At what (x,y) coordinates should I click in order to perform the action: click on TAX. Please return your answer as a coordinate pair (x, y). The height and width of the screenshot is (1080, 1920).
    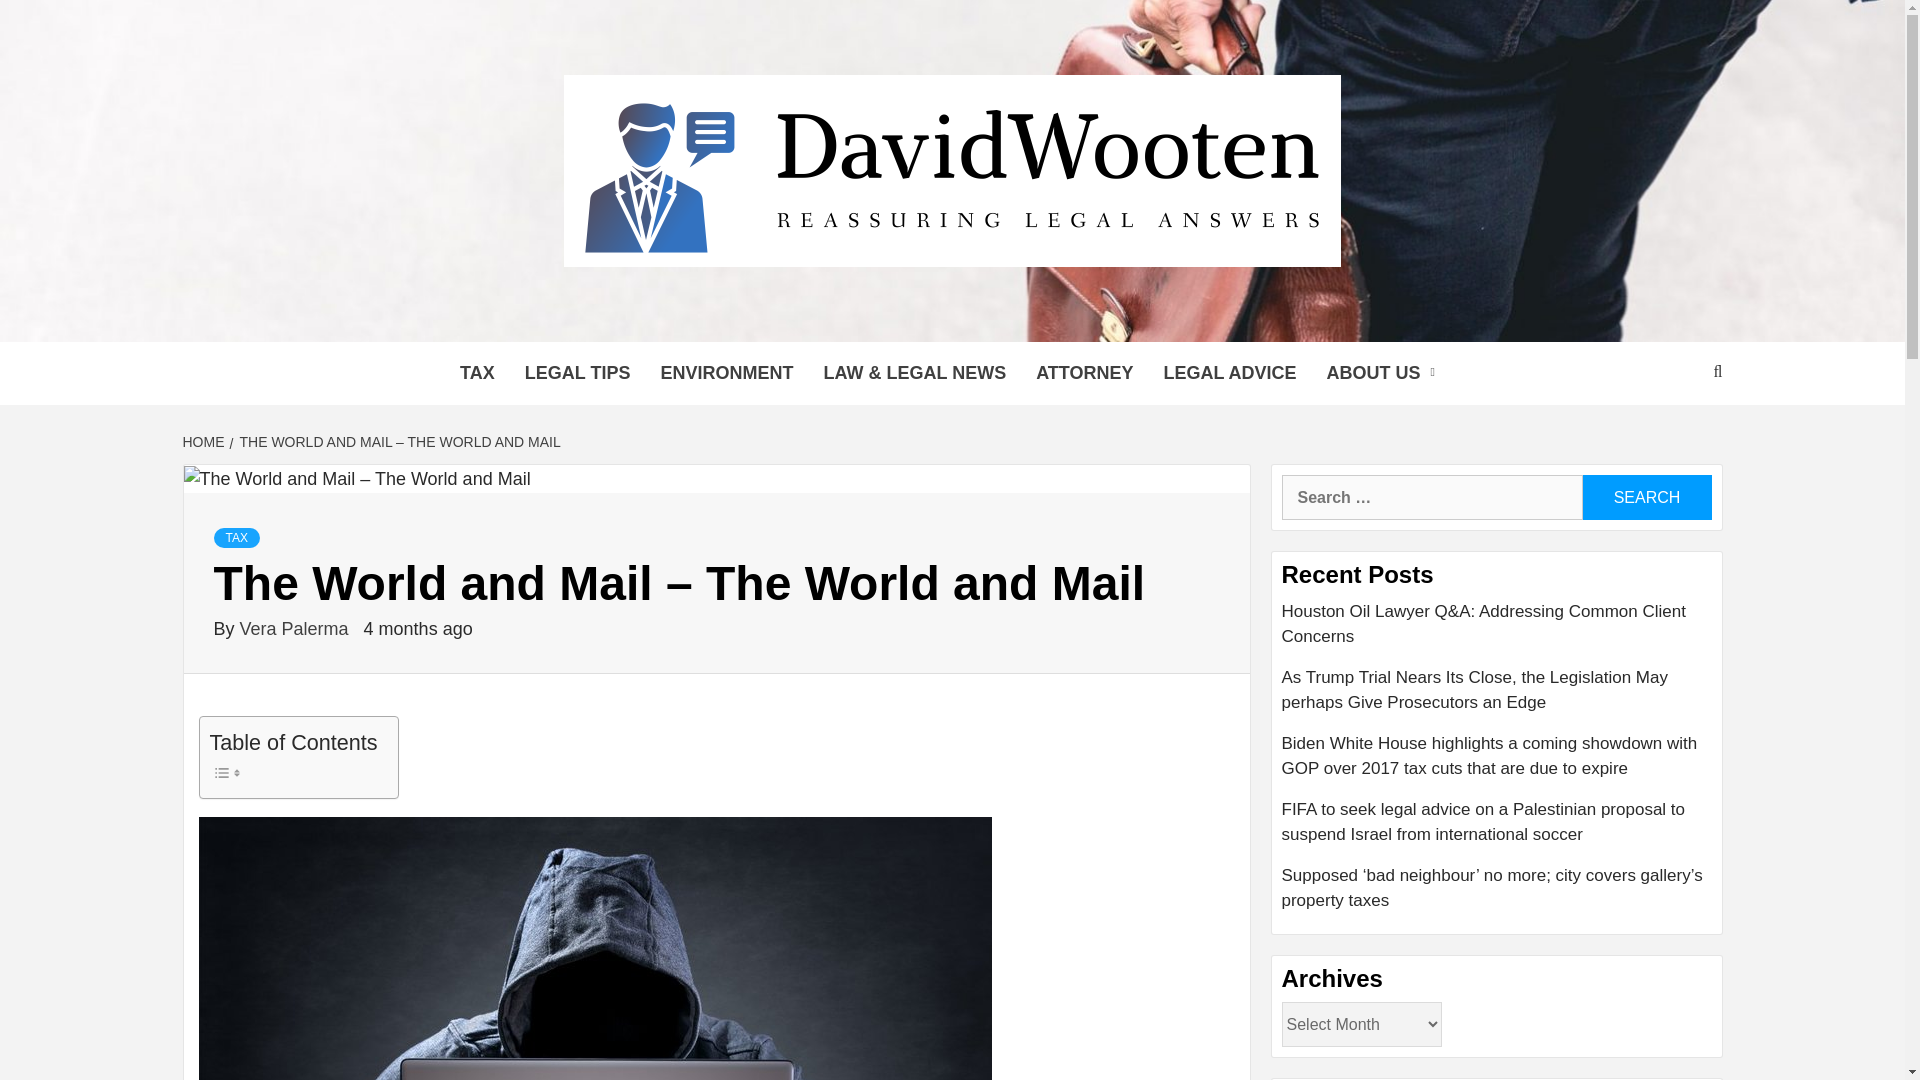
    Looking at the image, I should click on (236, 538).